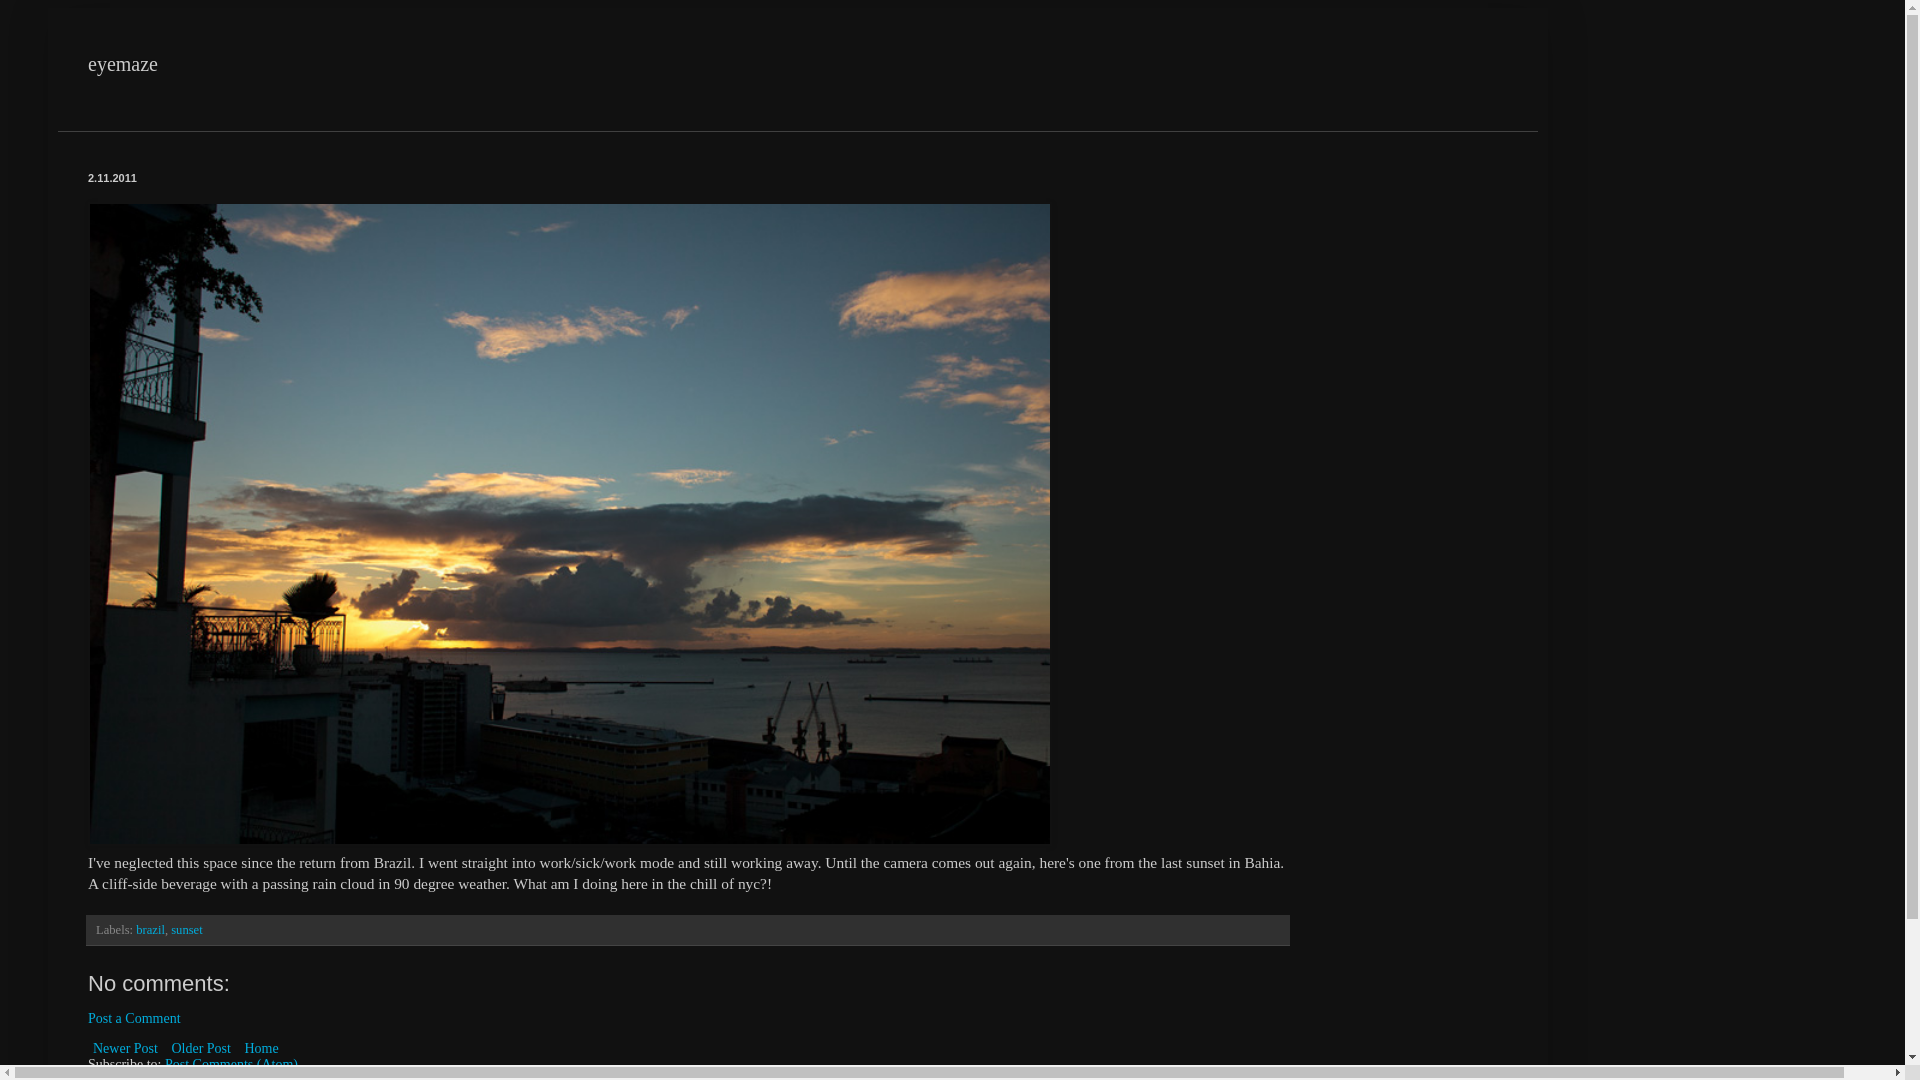  I want to click on brazil, so click(150, 930).